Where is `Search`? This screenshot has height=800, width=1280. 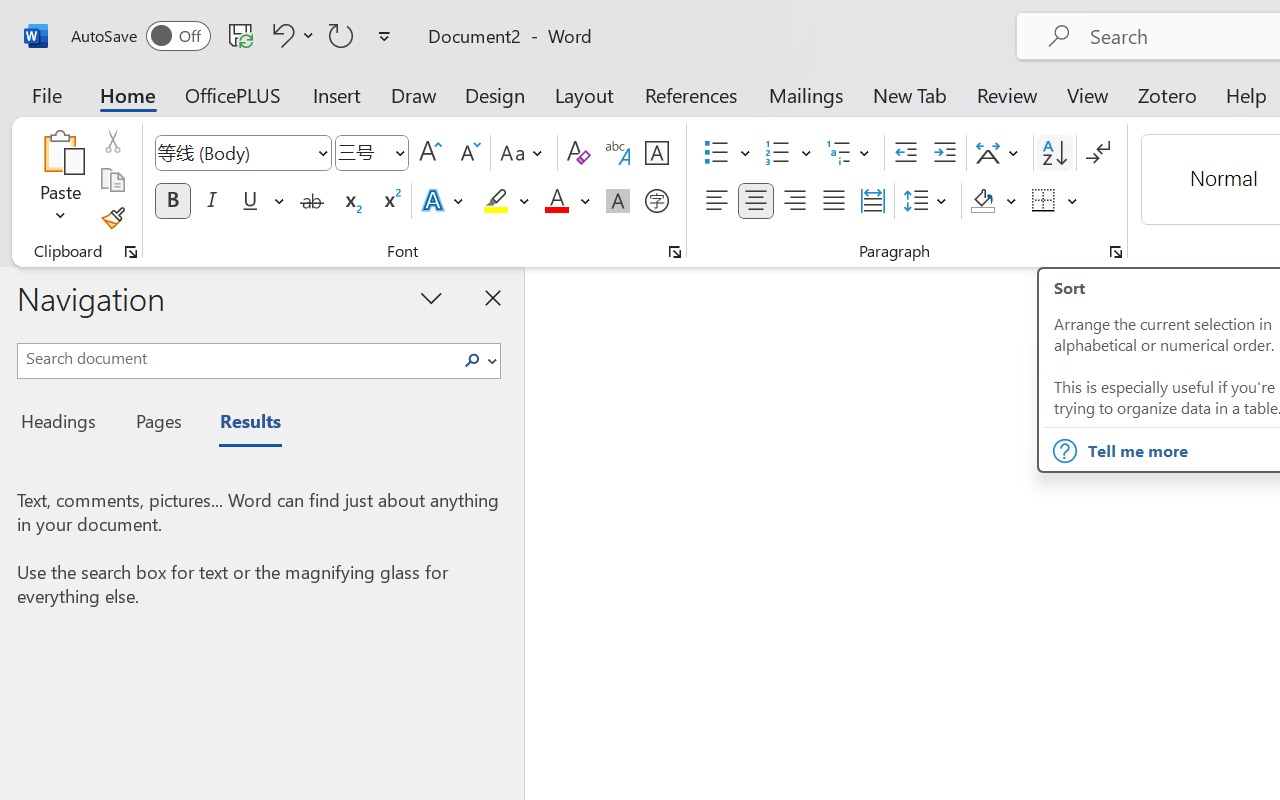
Search is located at coordinates (472, 360).